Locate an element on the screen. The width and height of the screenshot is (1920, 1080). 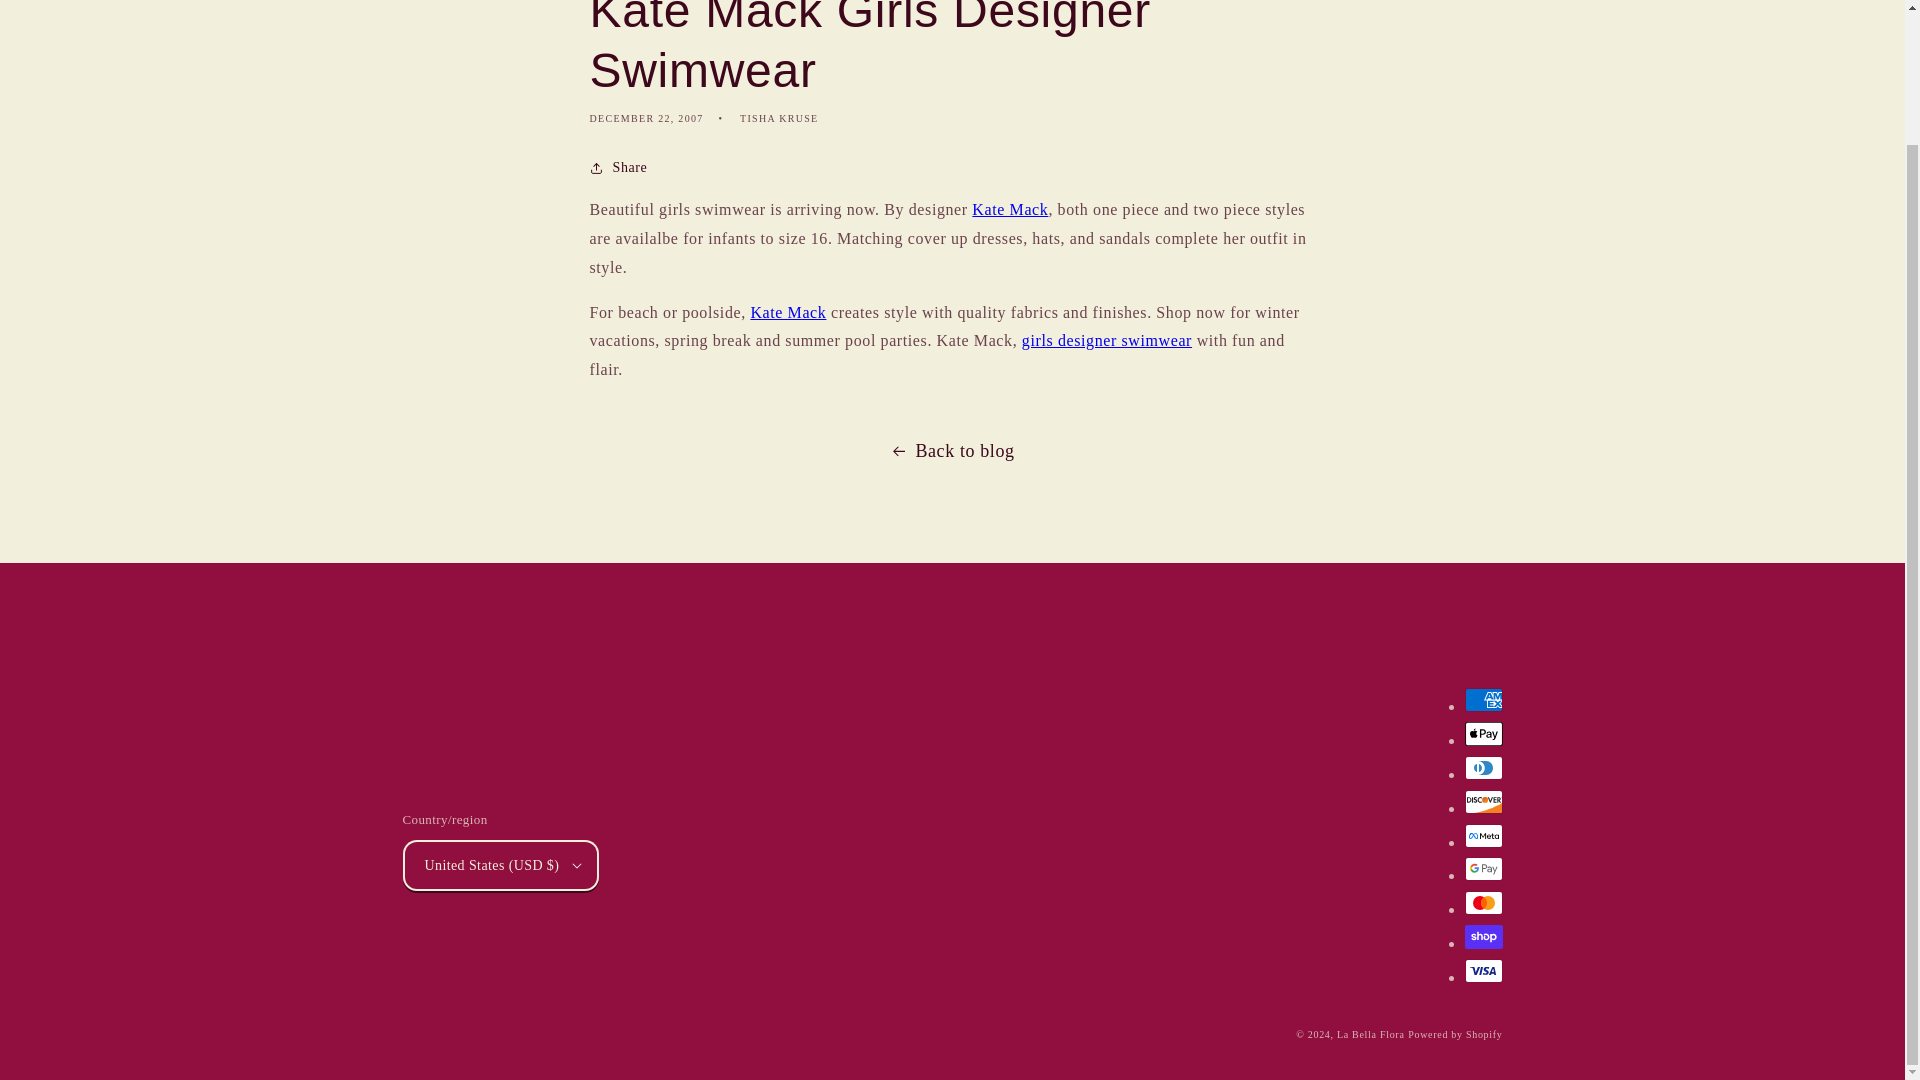
Kate Mack is located at coordinates (788, 312).